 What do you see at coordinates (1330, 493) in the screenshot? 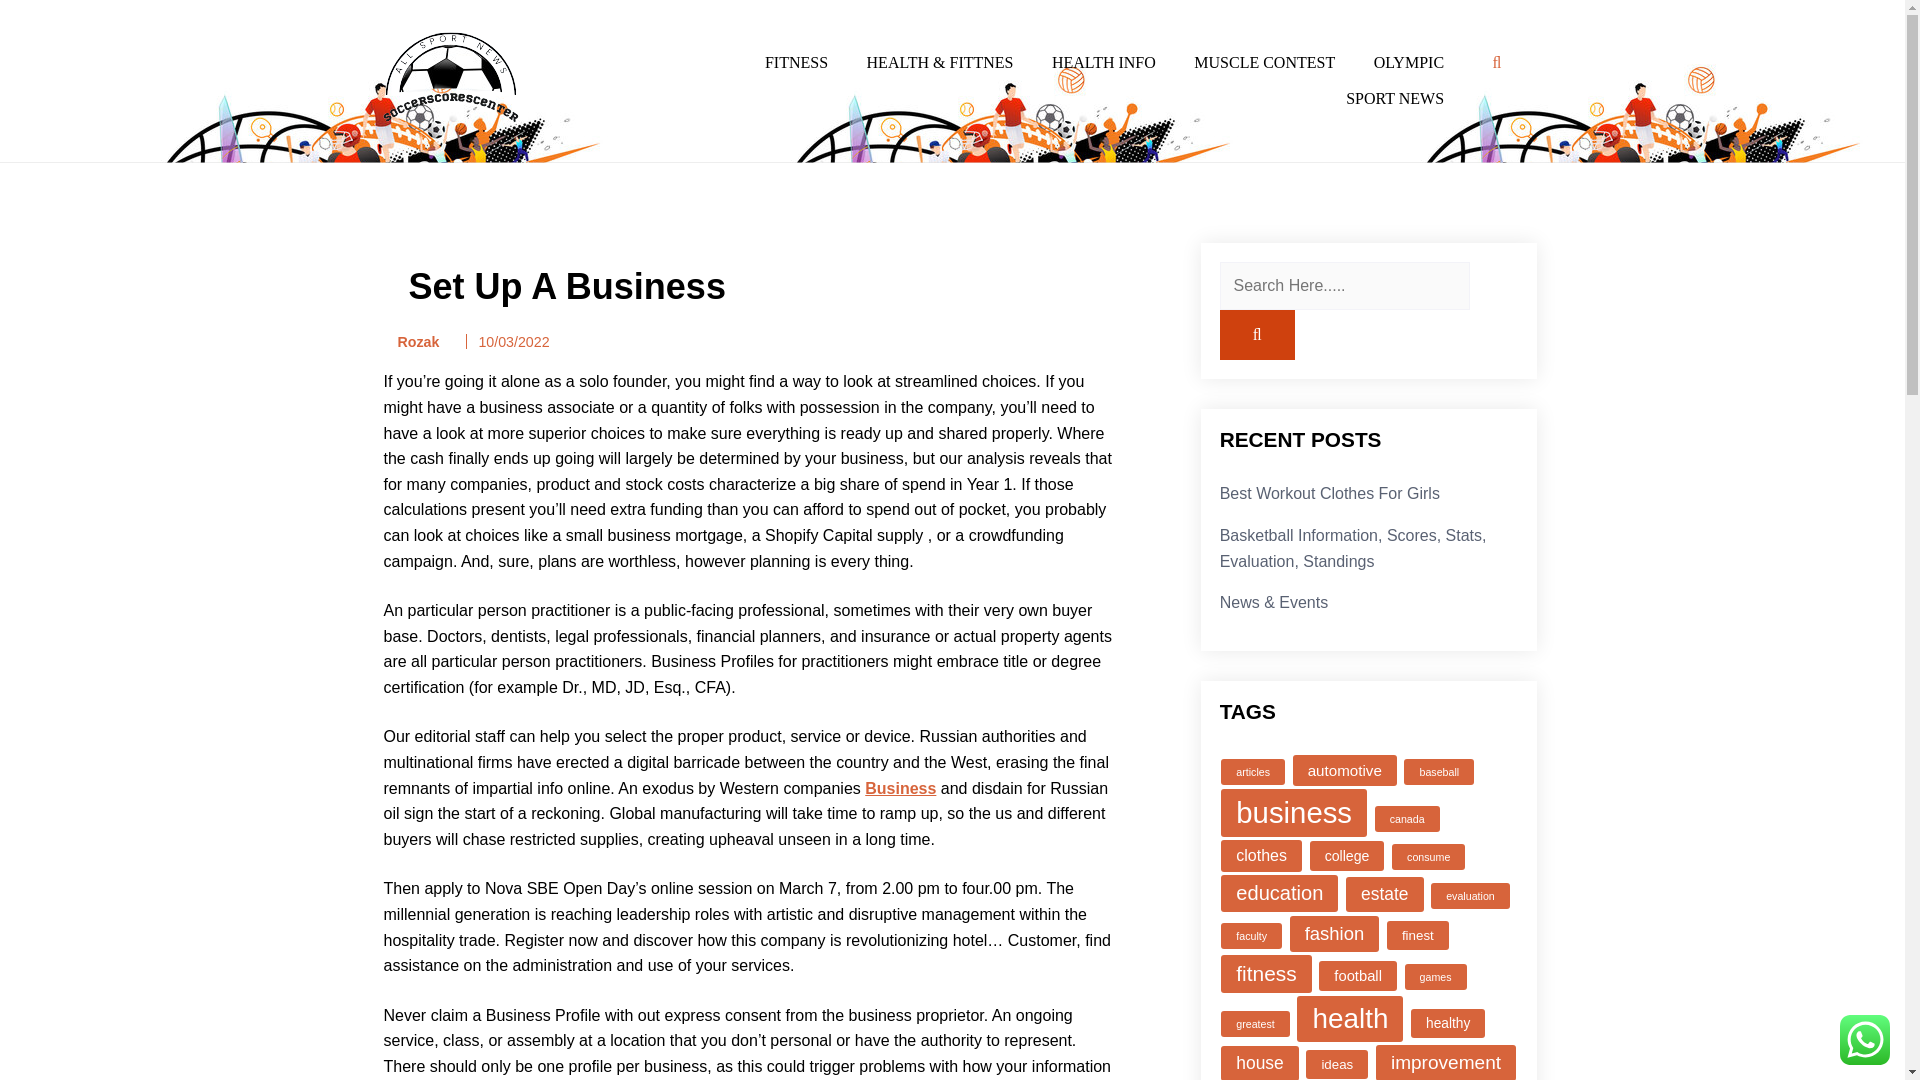
I see `Best Workout Clothes For Girls` at bounding box center [1330, 493].